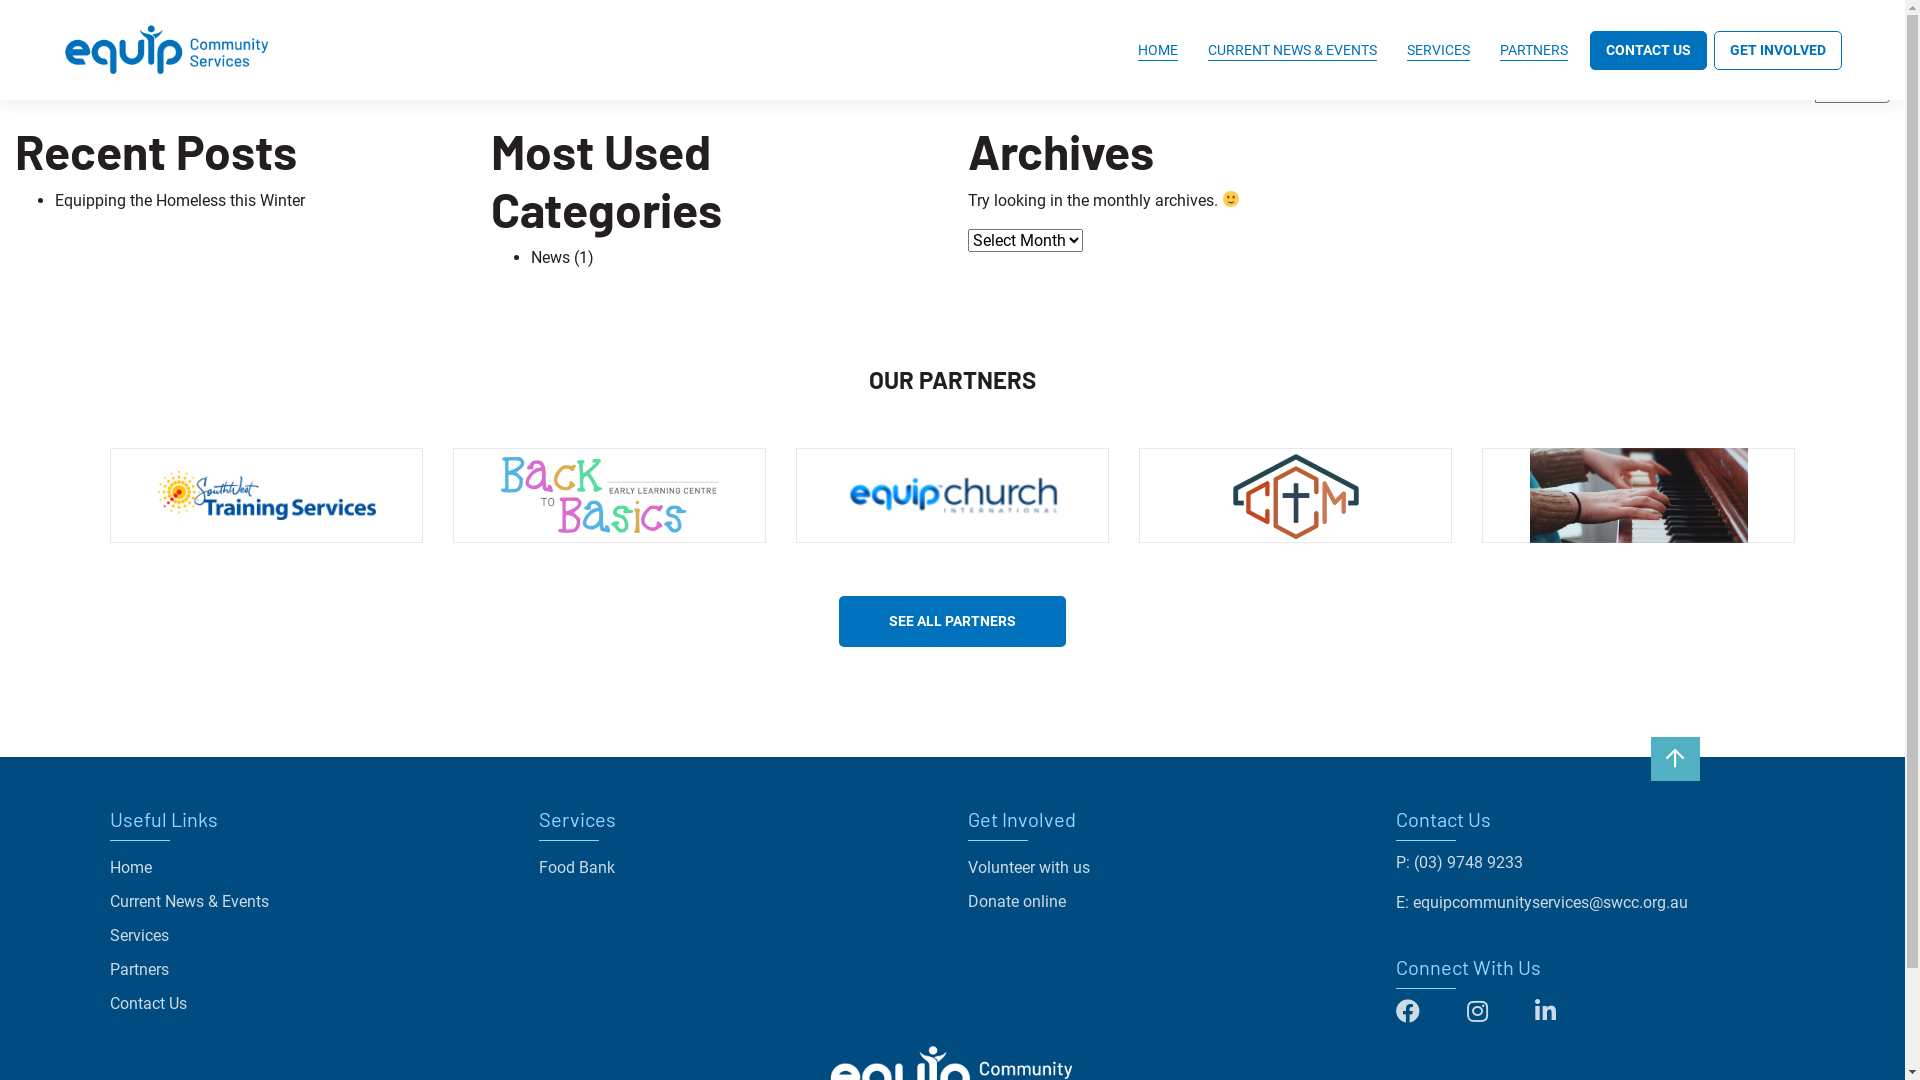 This screenshot has width=1920, height=1080. Describe the element at coordinates (1778, 50) in the screenshot. I see `GET INVOLVED` at that location.